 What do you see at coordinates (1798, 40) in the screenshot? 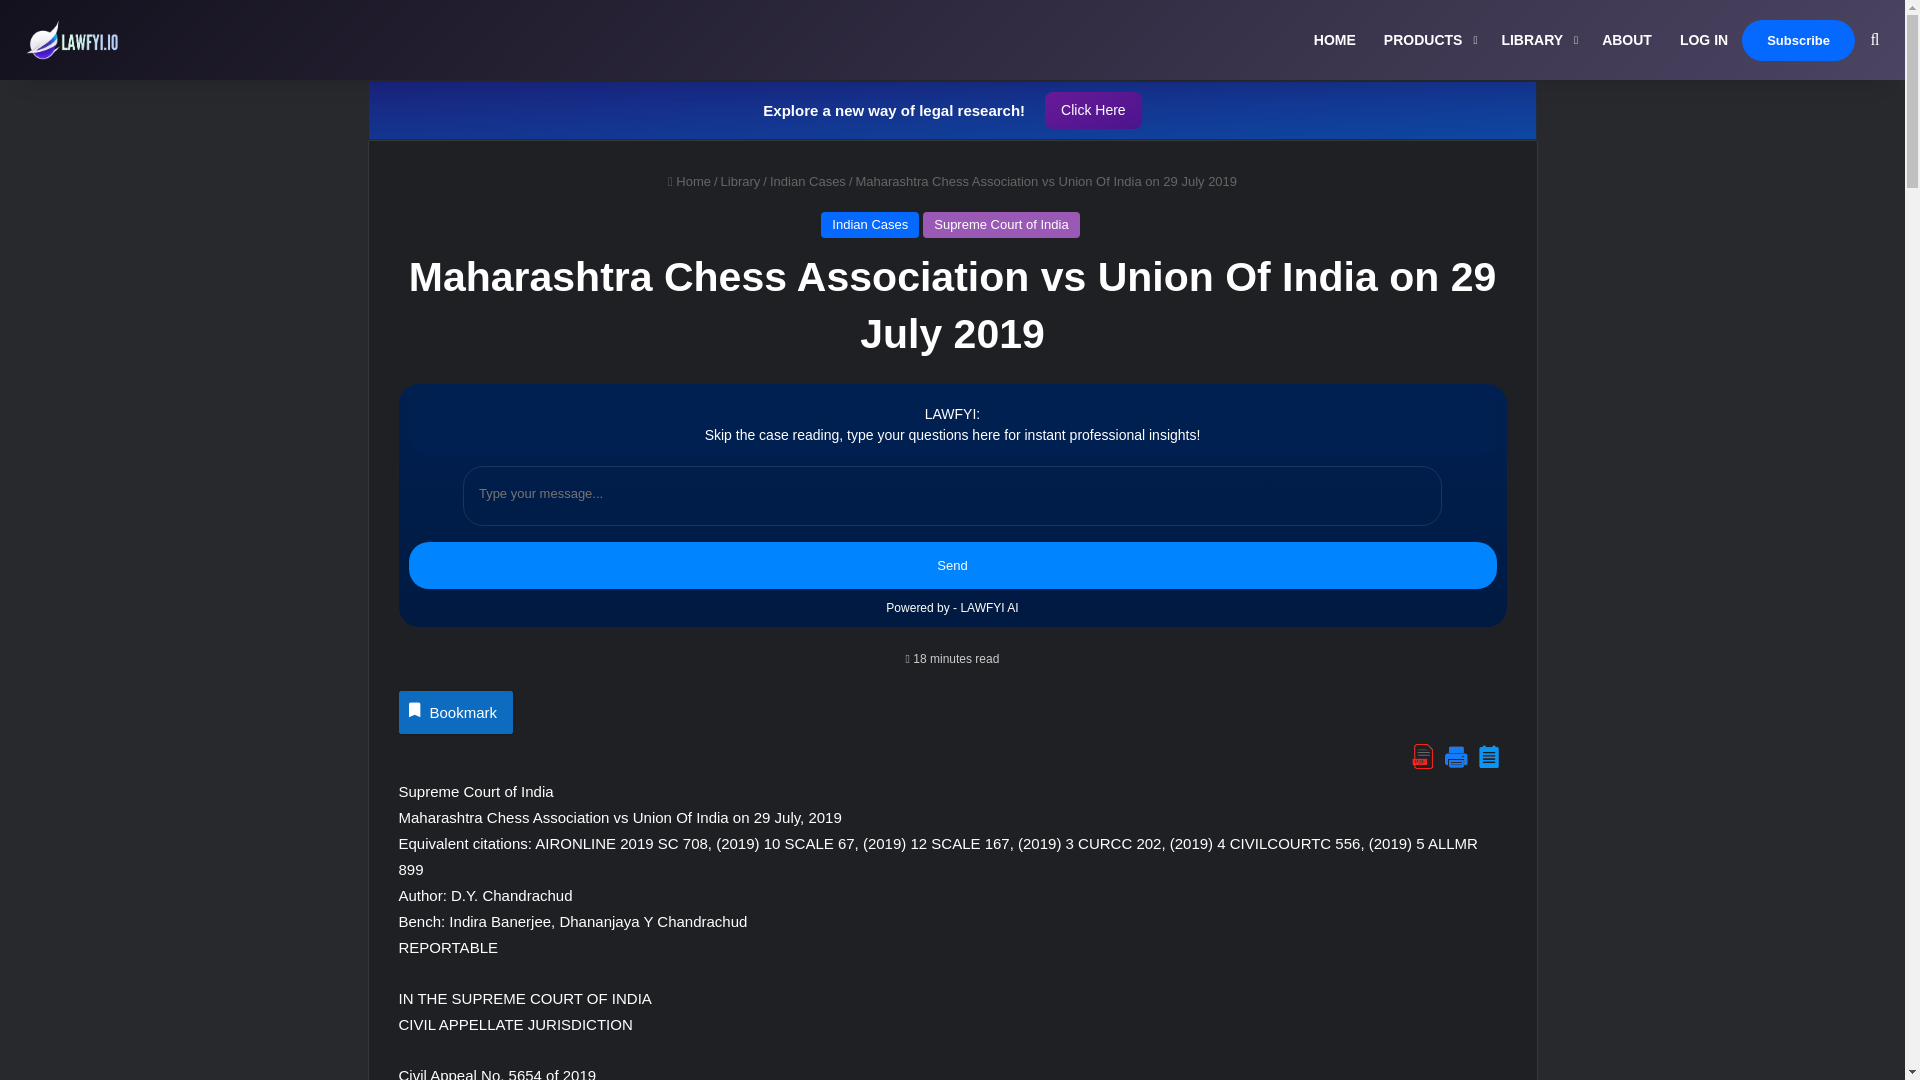
I see `Subscribe` at bounding box center [1798, 40].